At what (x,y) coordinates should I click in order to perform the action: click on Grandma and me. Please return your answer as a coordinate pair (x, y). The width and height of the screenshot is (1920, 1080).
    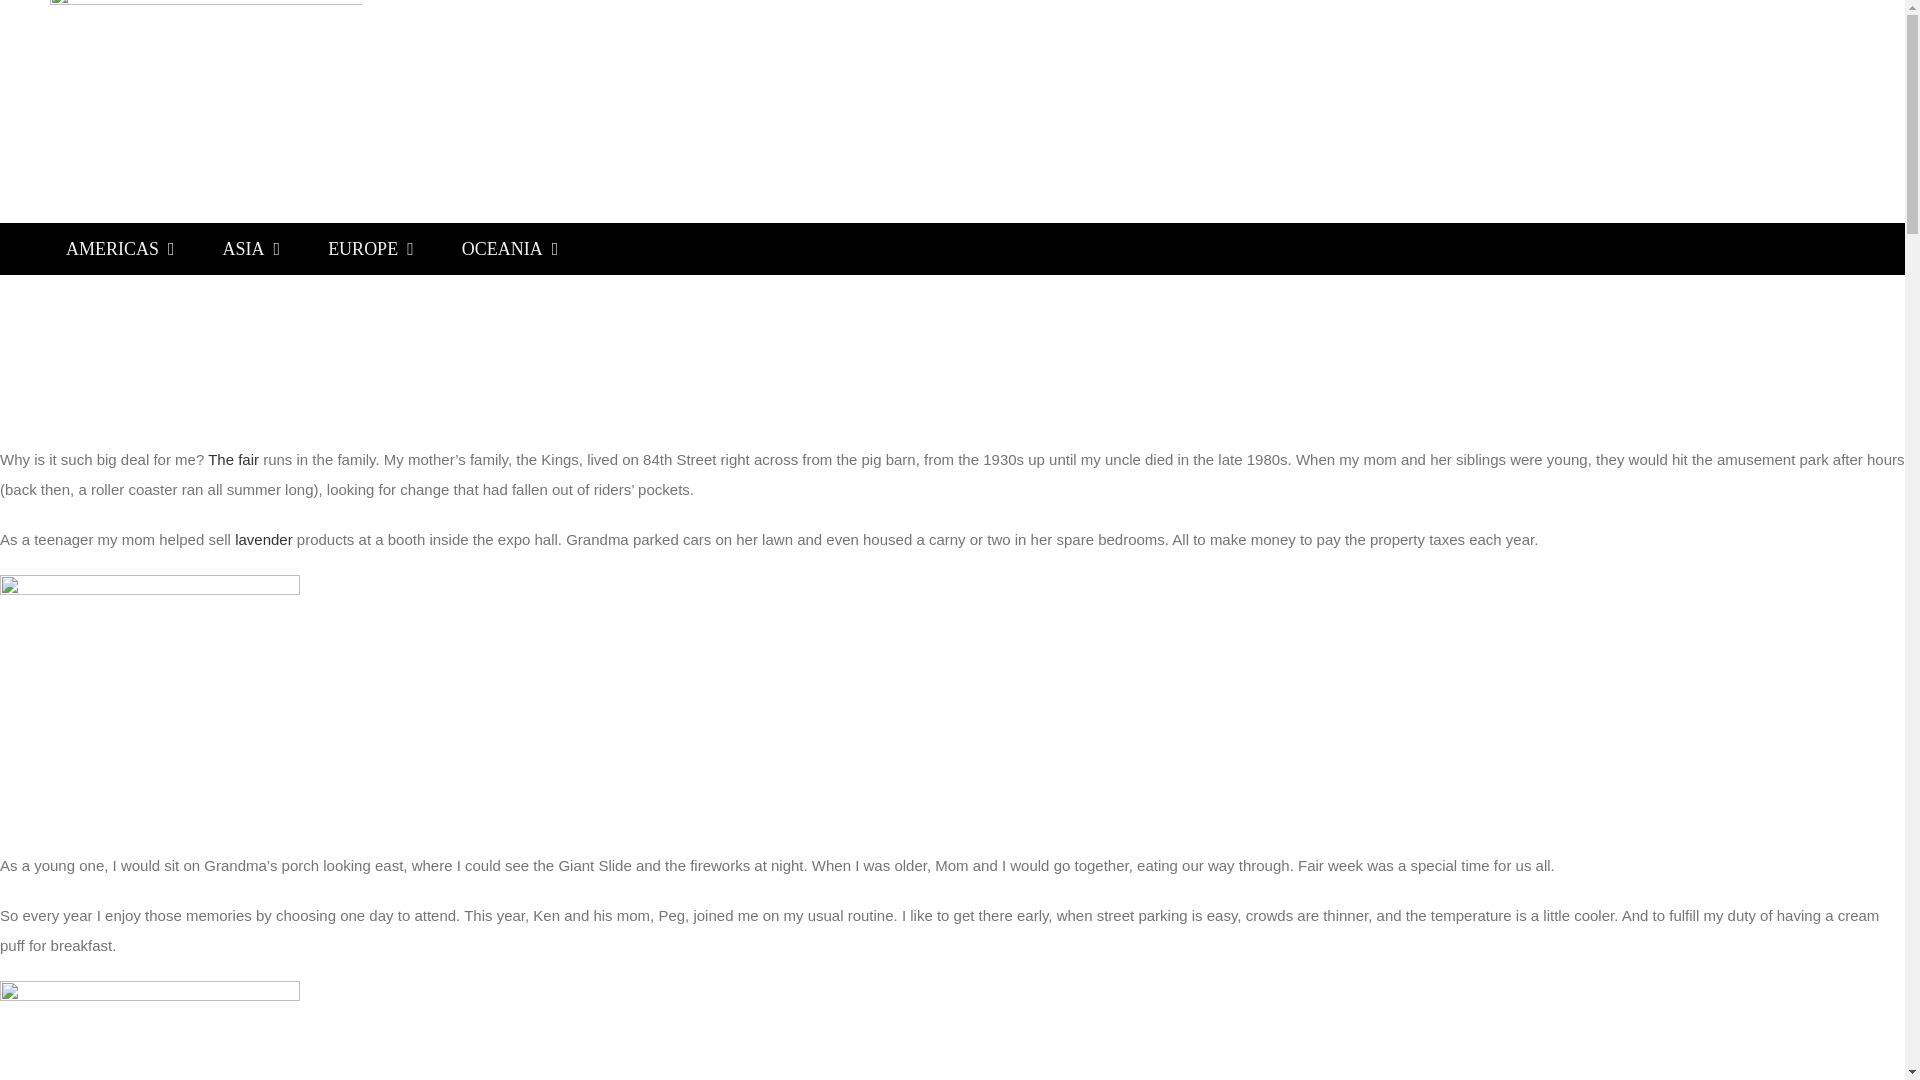
    Looking at the image, I should click on (150, 275).